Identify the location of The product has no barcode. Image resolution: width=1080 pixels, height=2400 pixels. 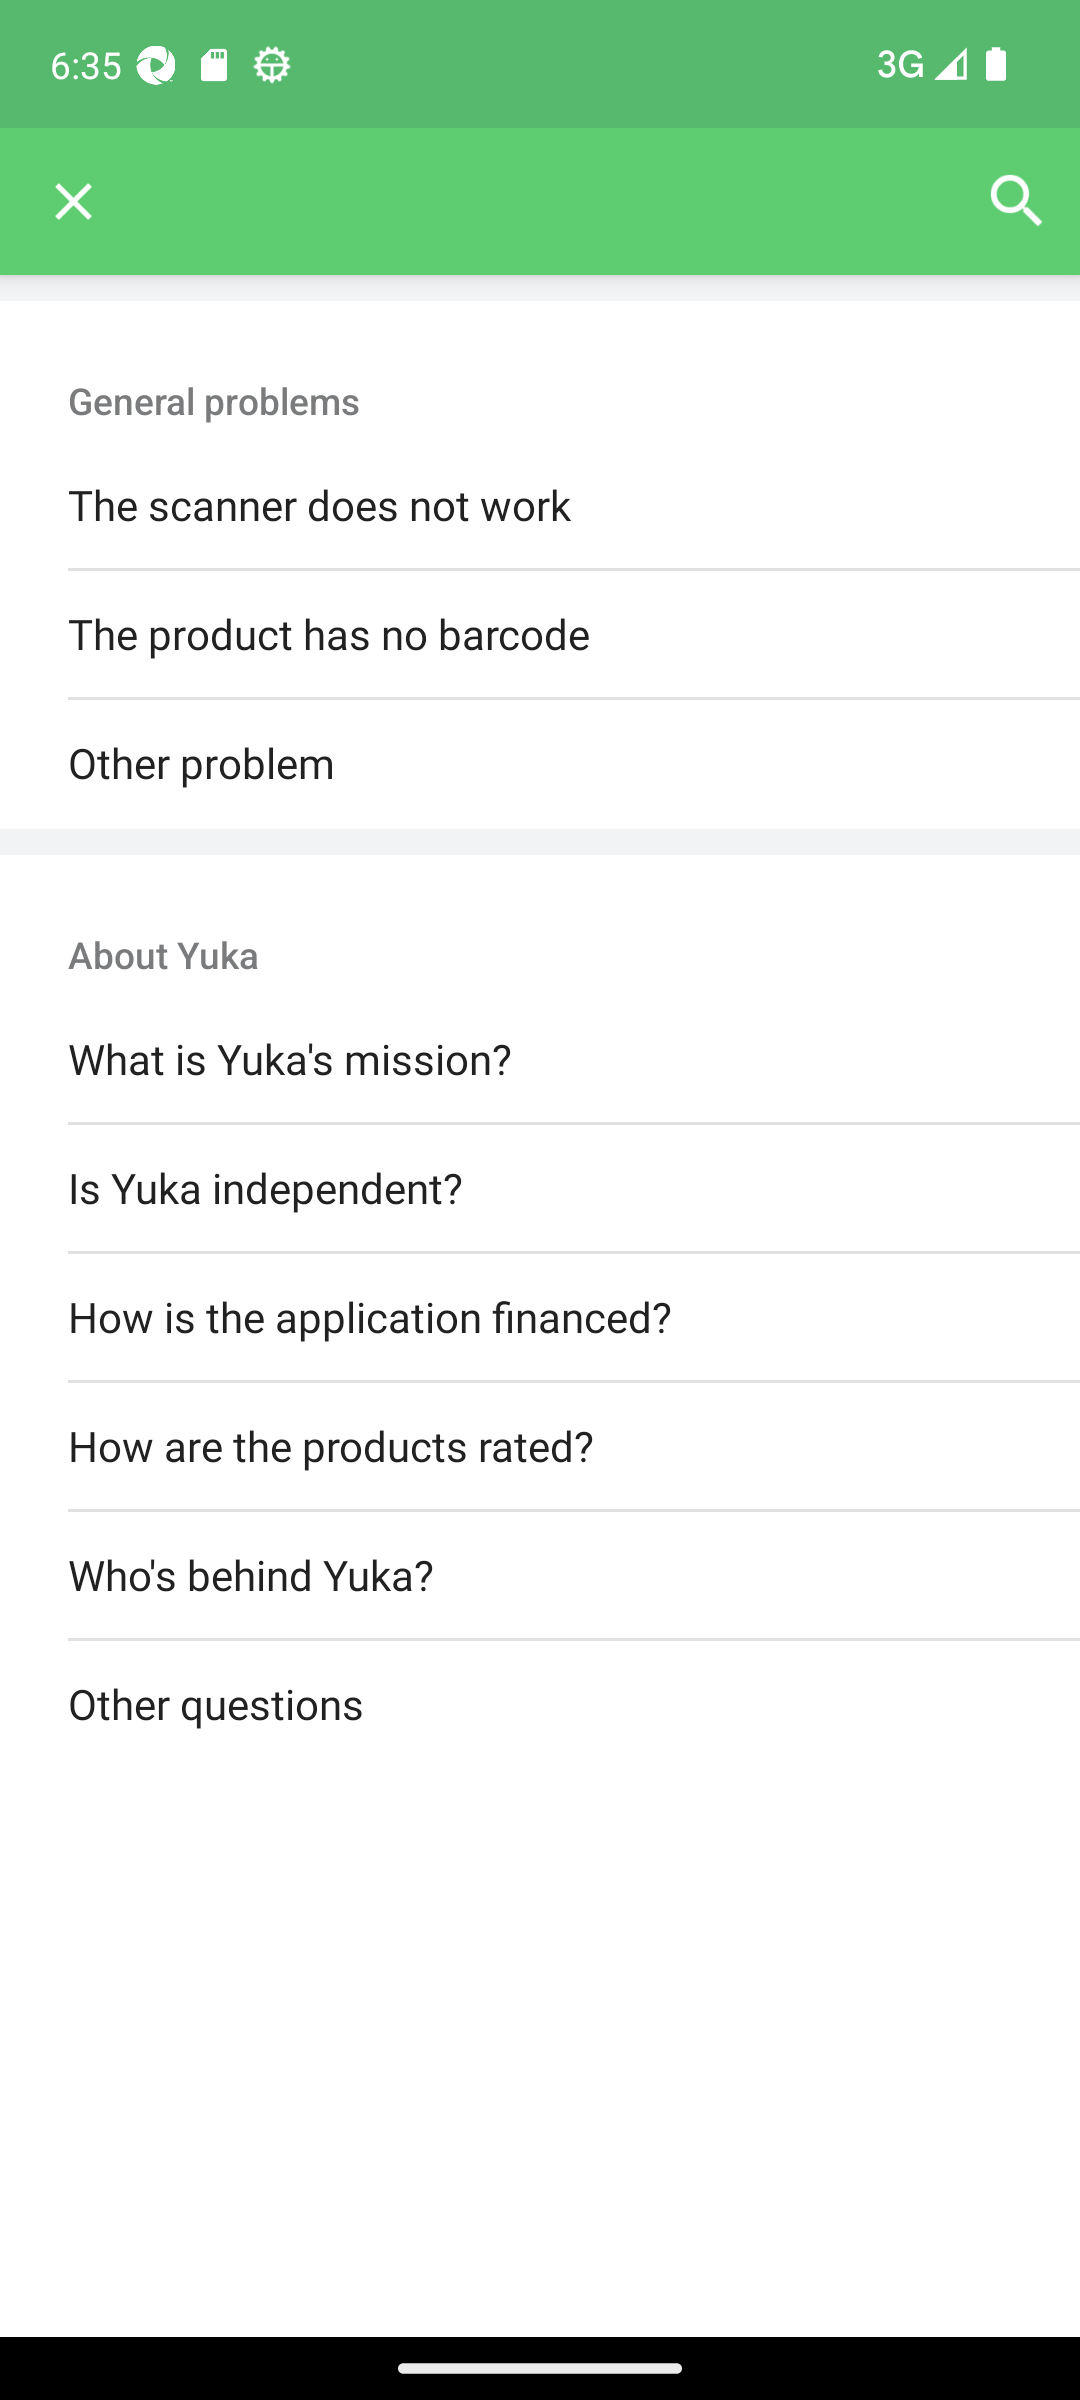
(540, 636).